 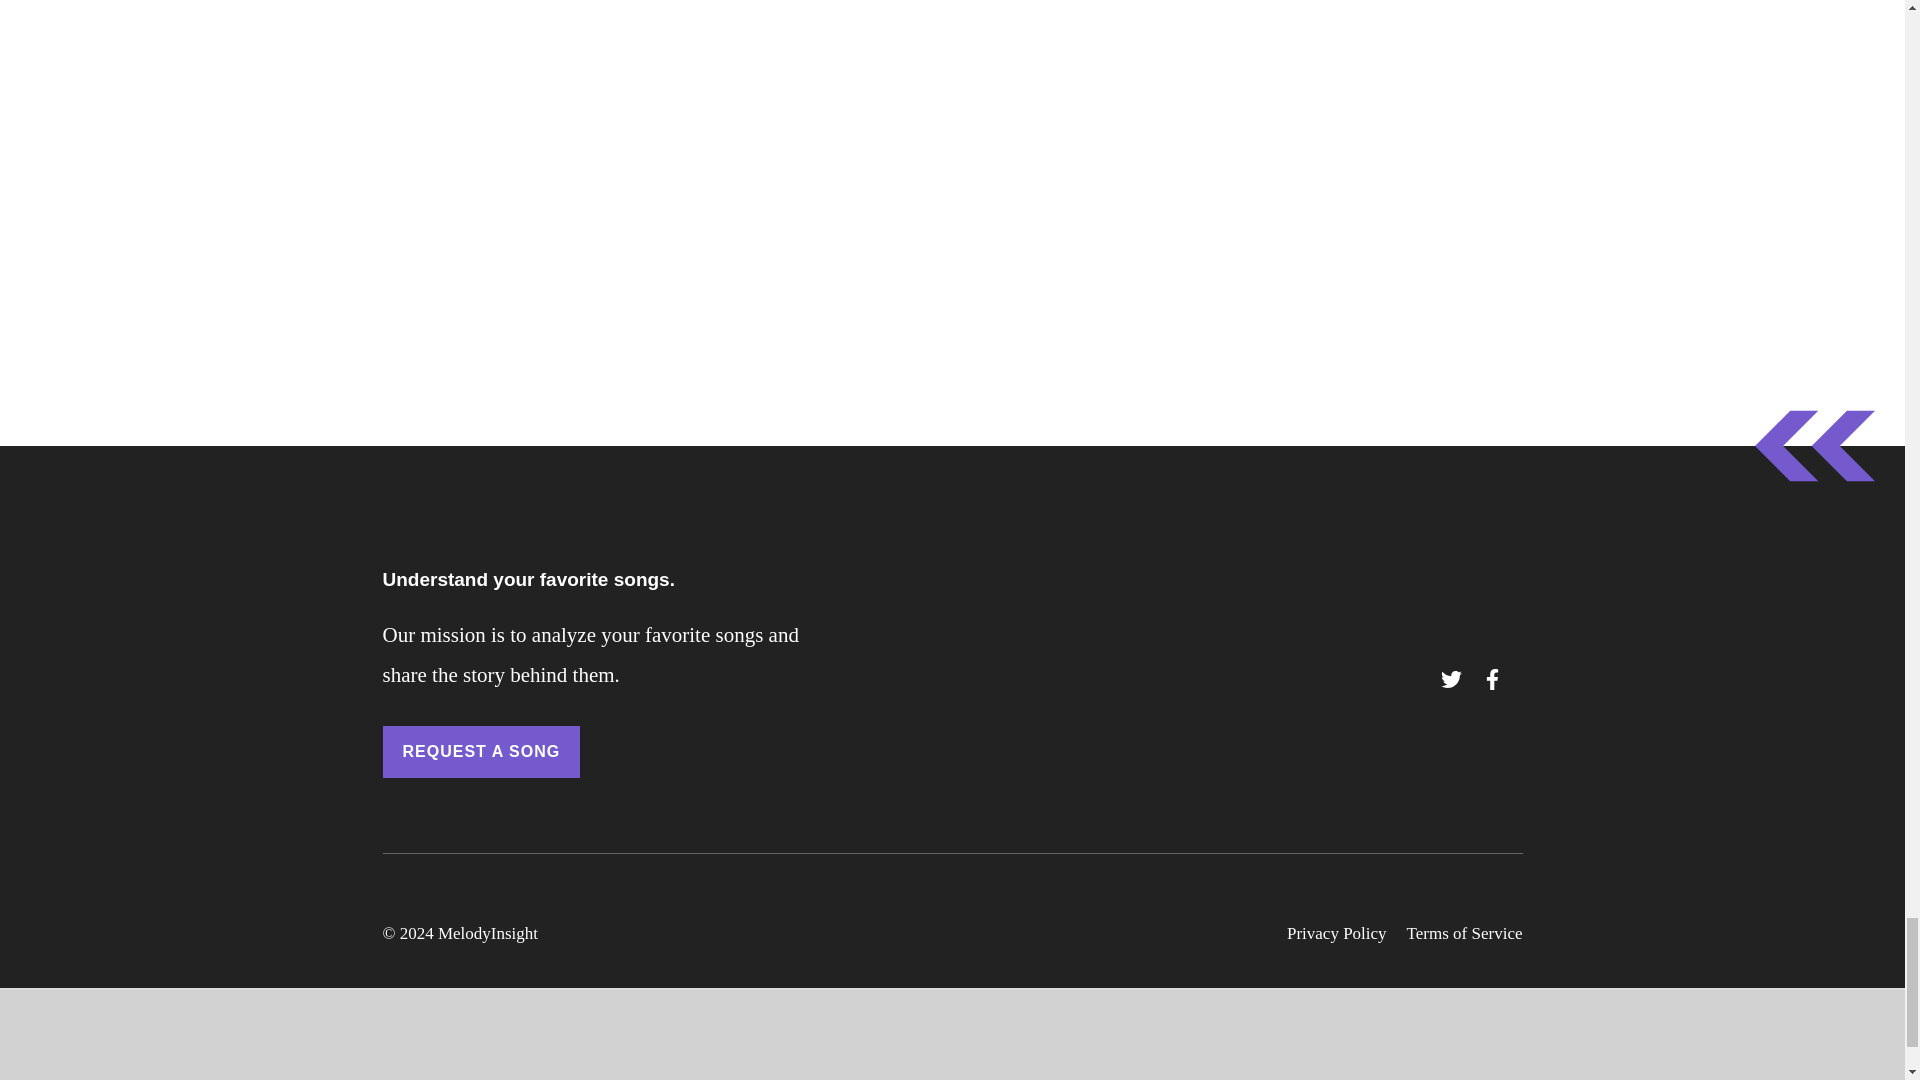 I want to click on Terms of Service, so click(x=1464, y=933).